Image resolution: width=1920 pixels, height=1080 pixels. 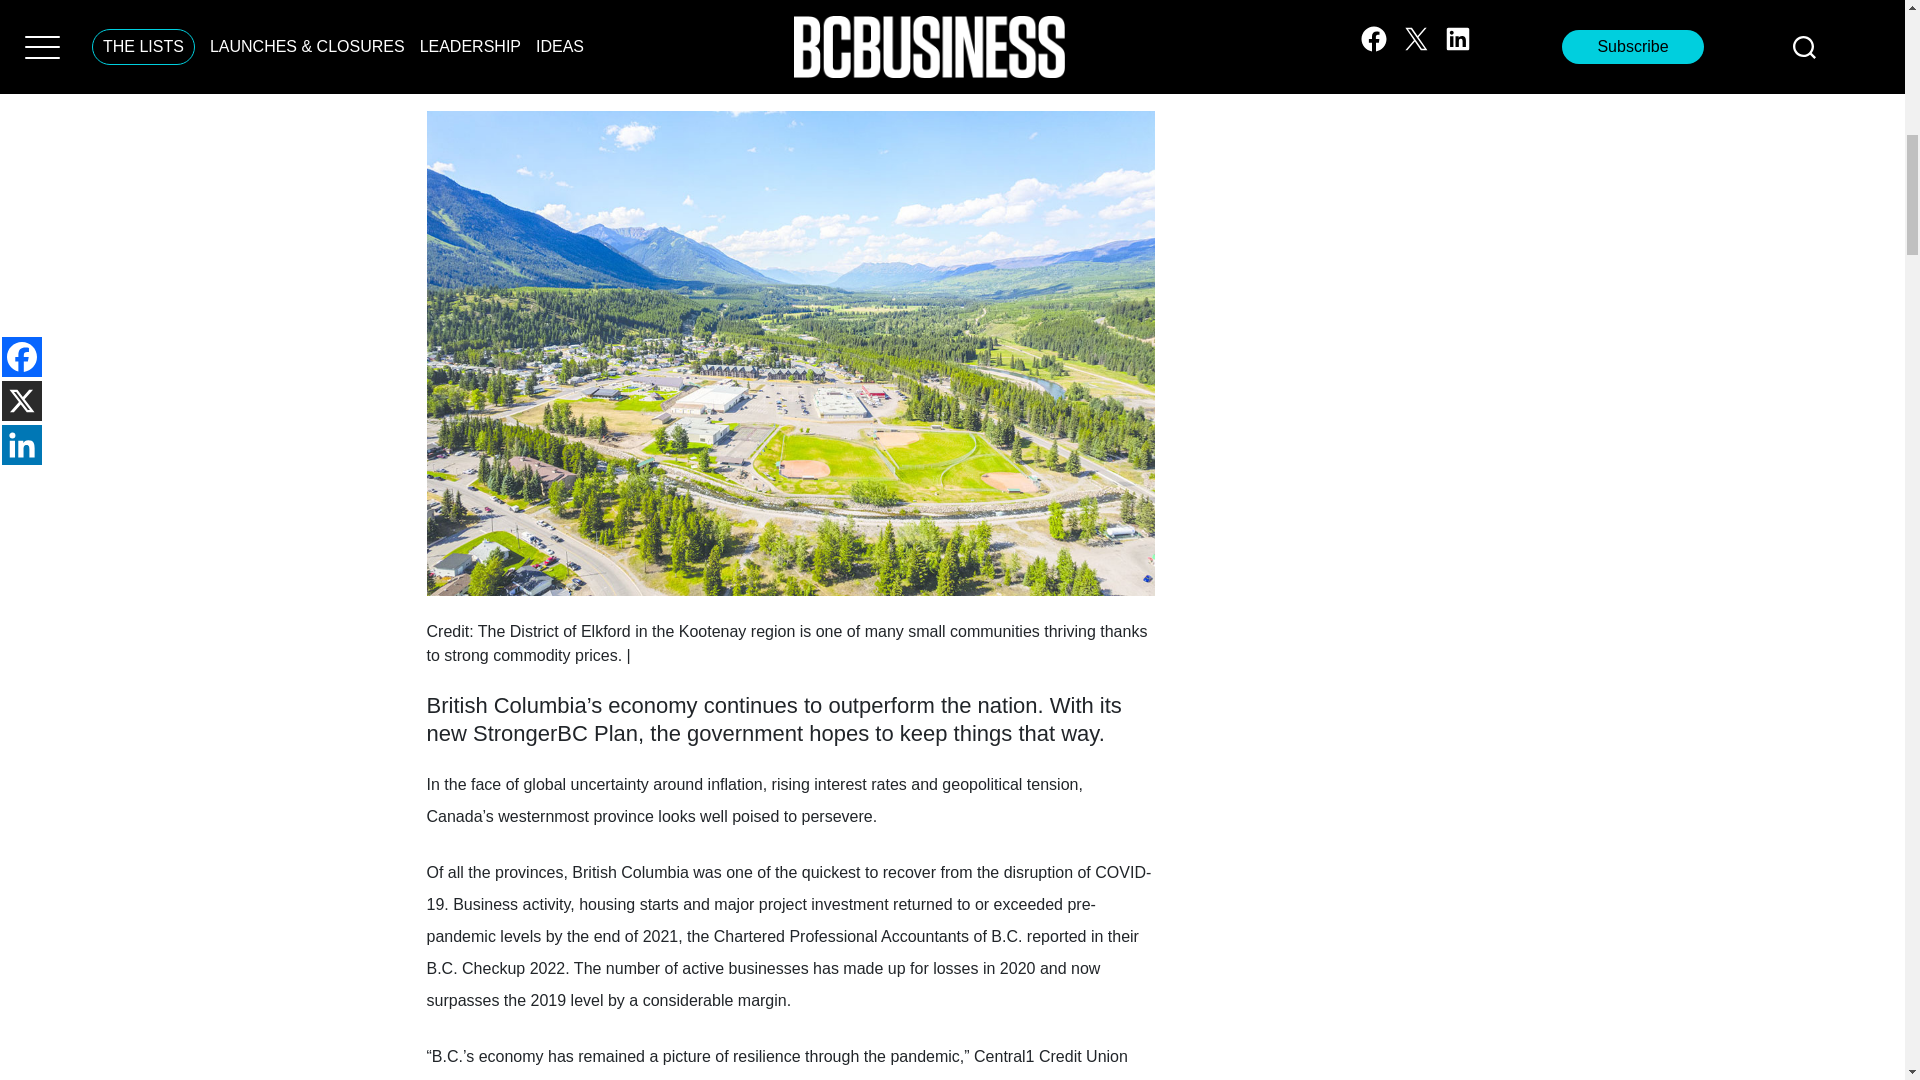 I want to click on 3rd party ad content, so click(x=790, y=40).